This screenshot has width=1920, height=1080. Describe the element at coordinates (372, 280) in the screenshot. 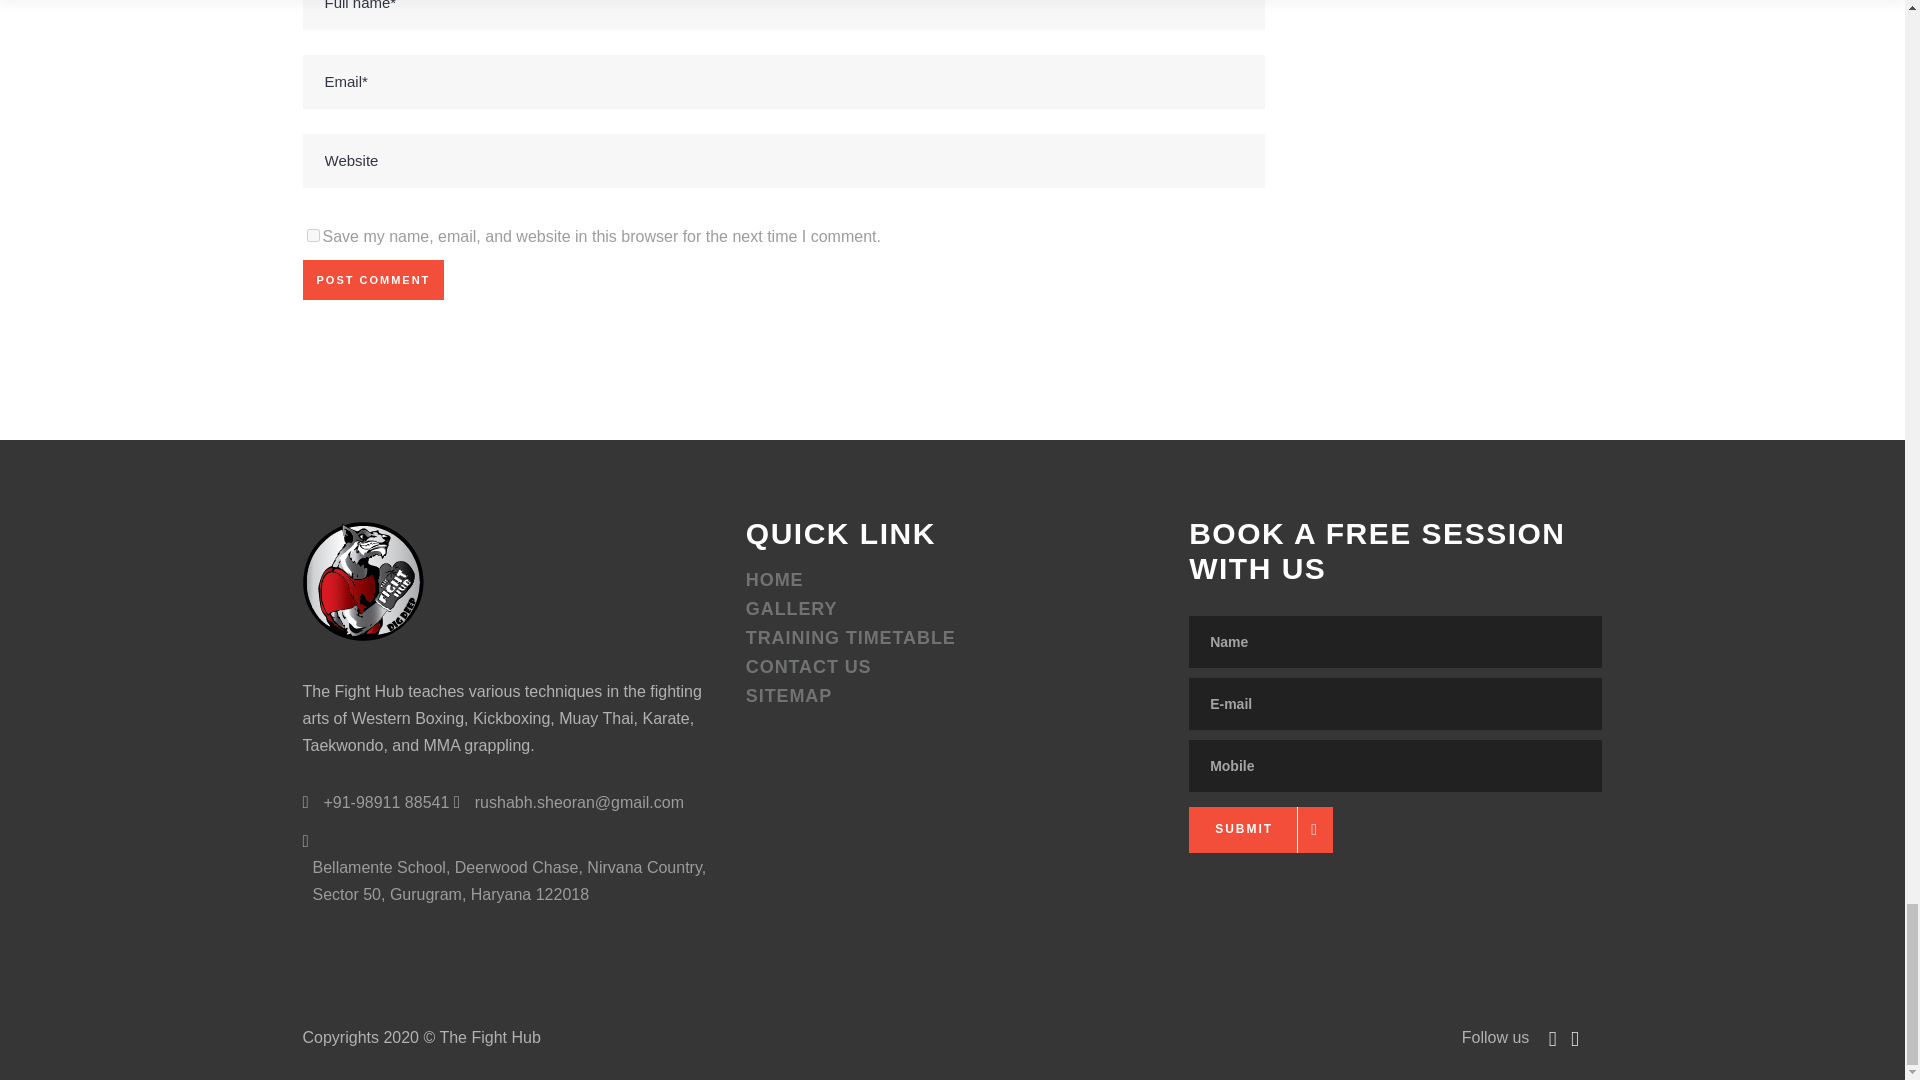

I see `Post comment` at that location.